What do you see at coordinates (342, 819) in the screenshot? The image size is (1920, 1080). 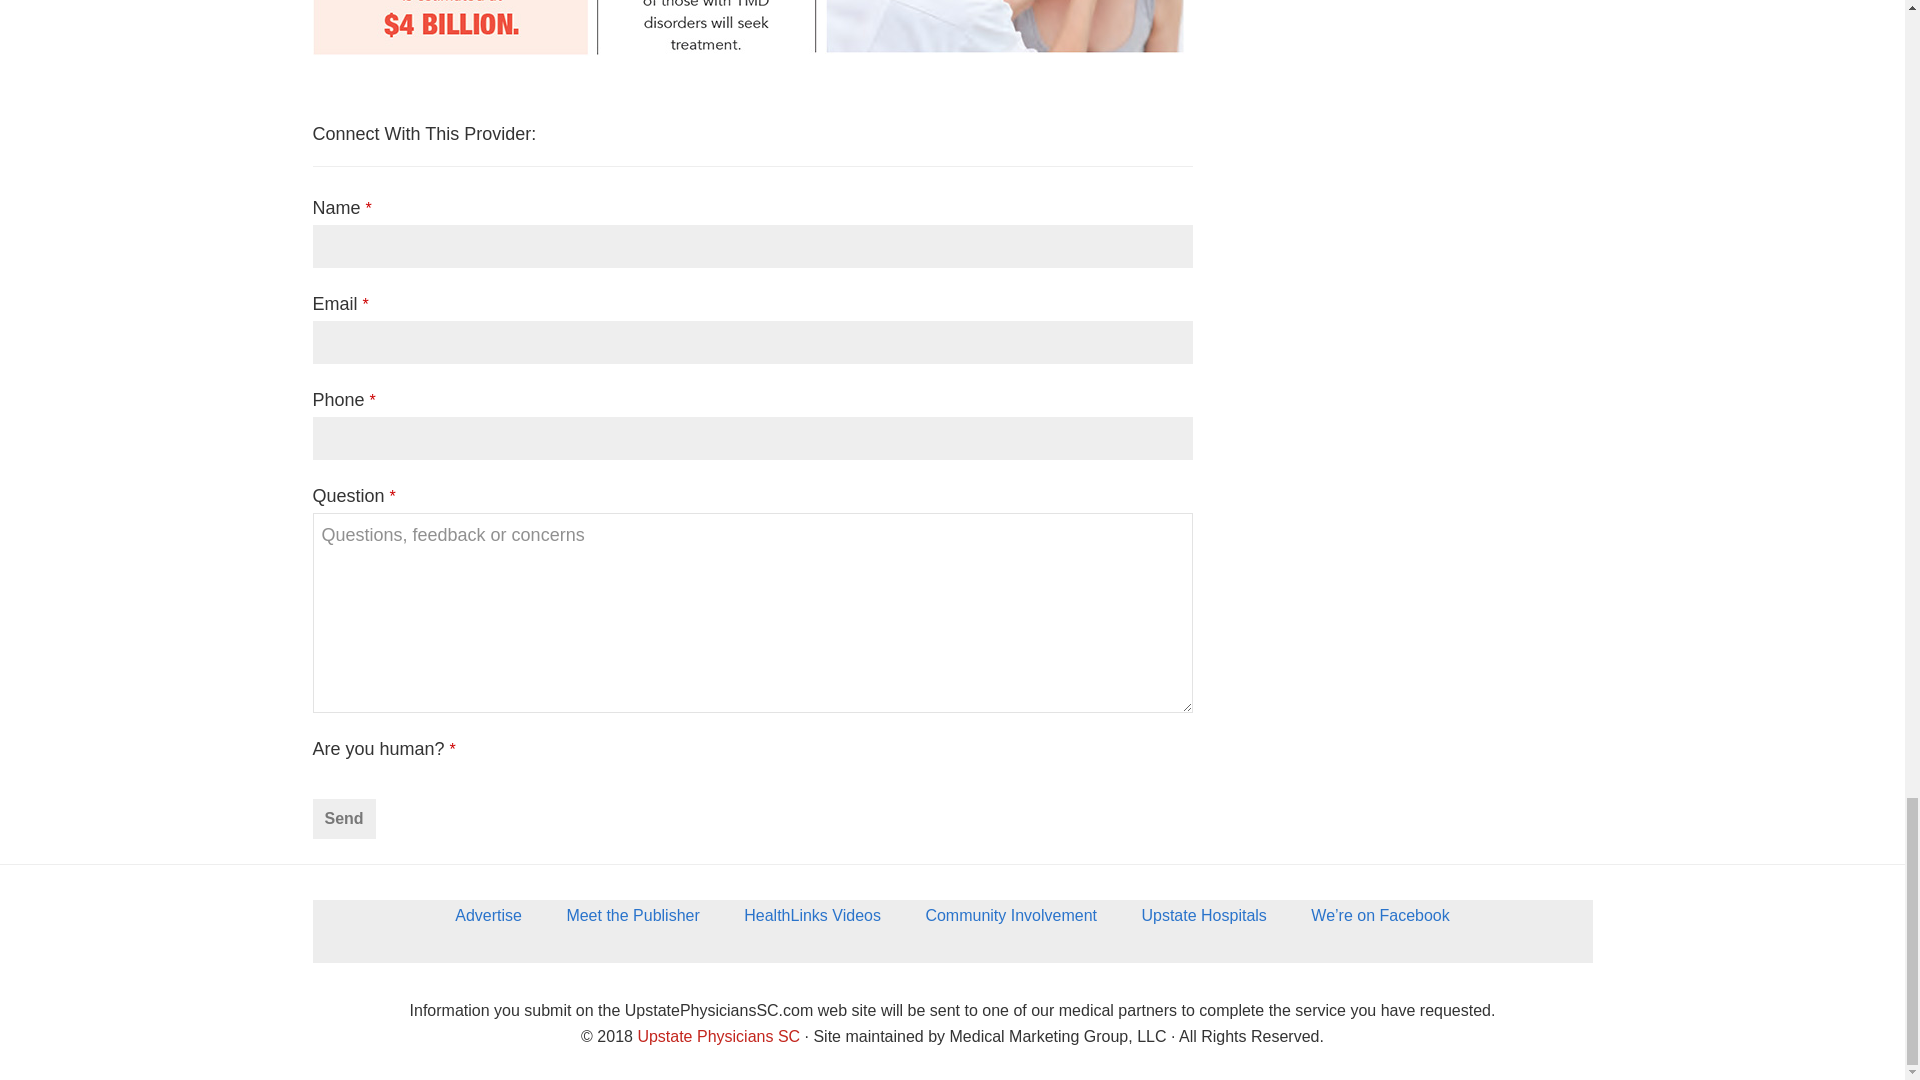 I see `Send` at bounding box center [342, 819].